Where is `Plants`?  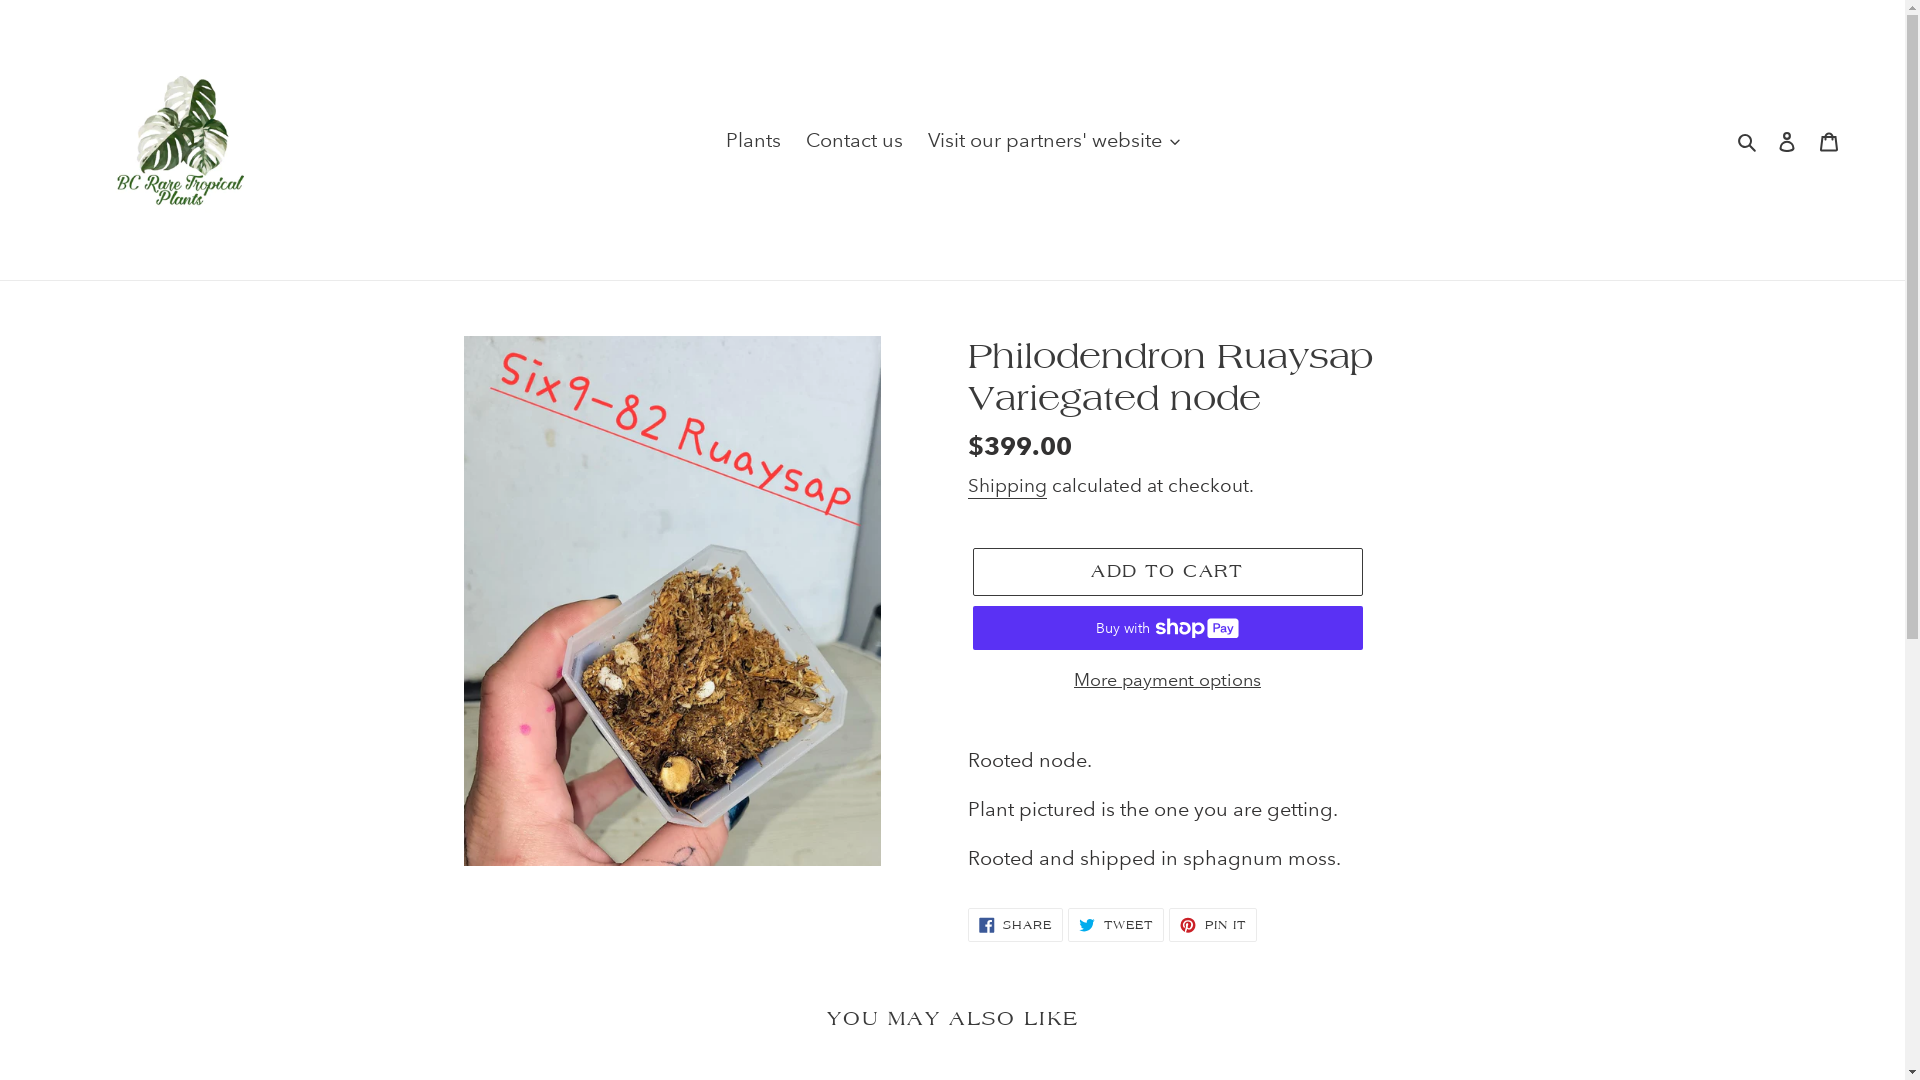 Plants is located at coordinates (754, 140).